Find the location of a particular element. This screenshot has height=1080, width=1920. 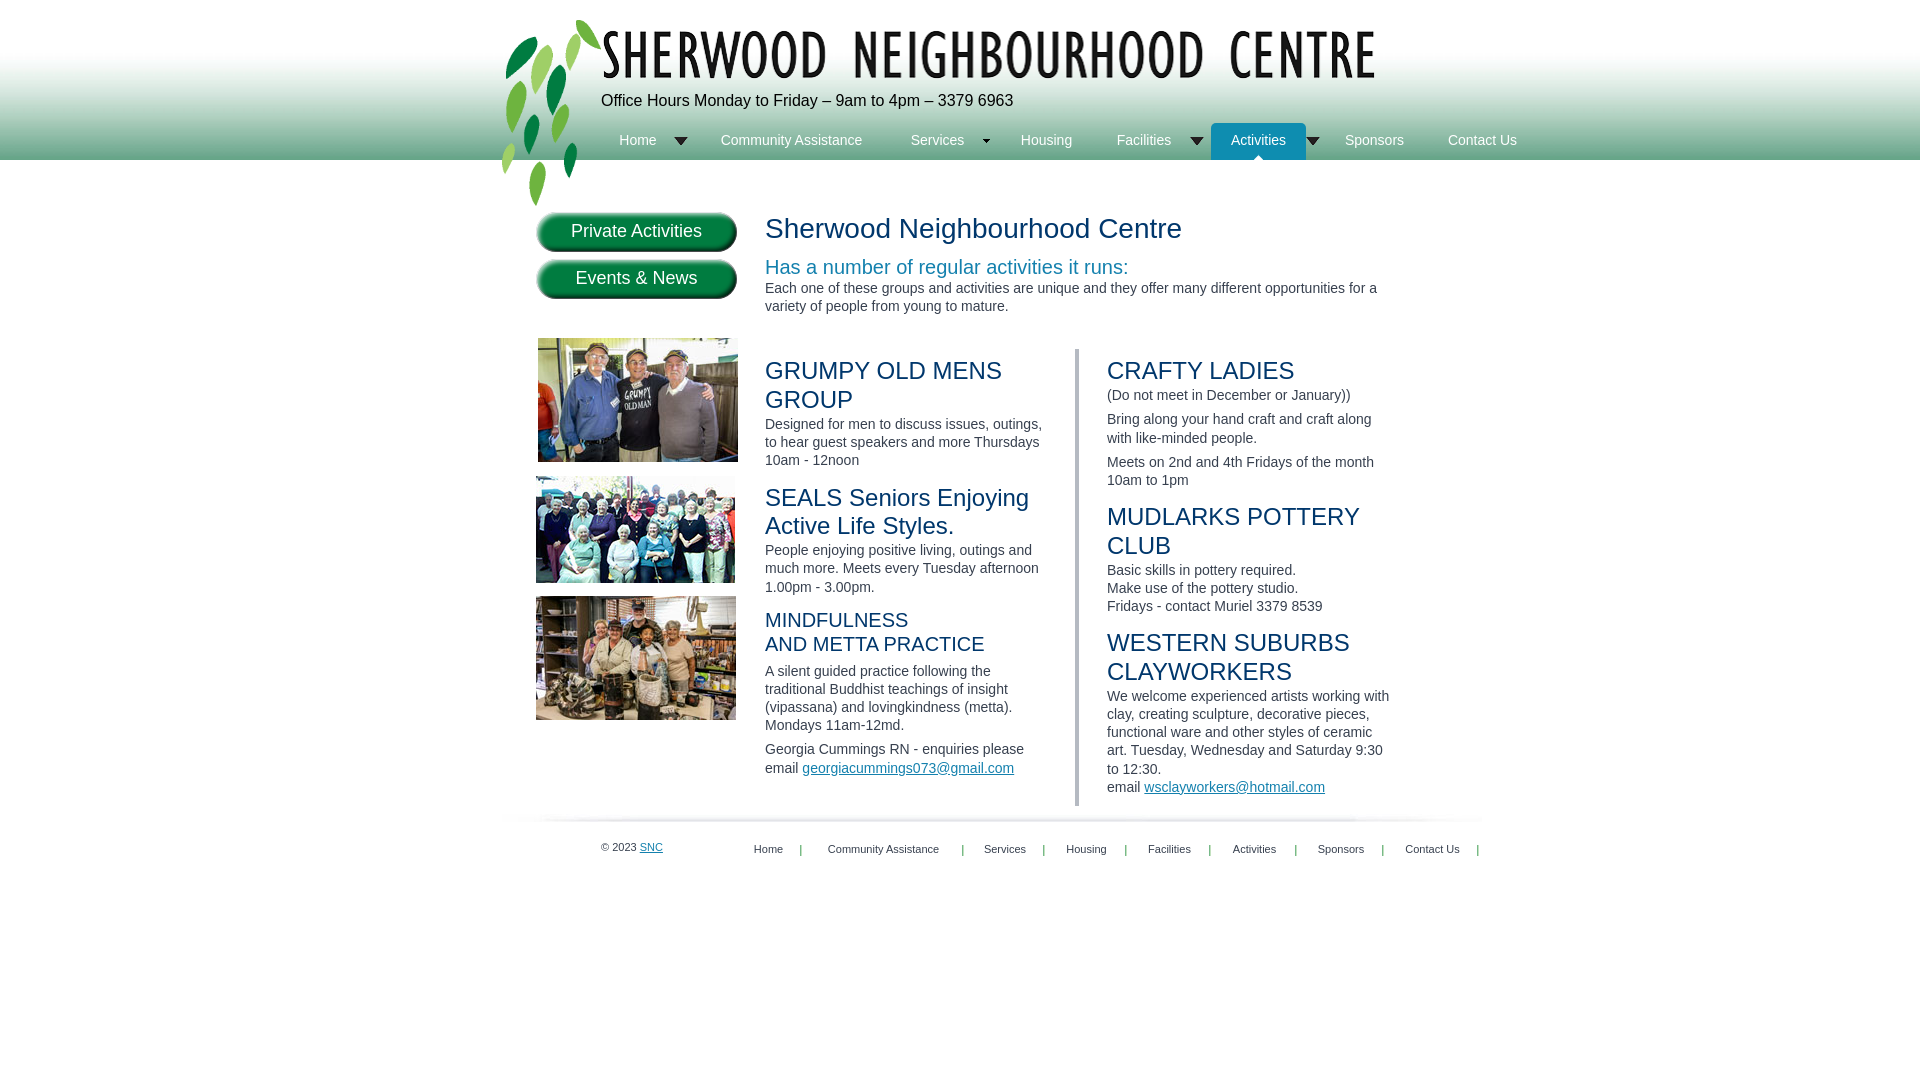

Activities is located at coordinates (1266, 142).